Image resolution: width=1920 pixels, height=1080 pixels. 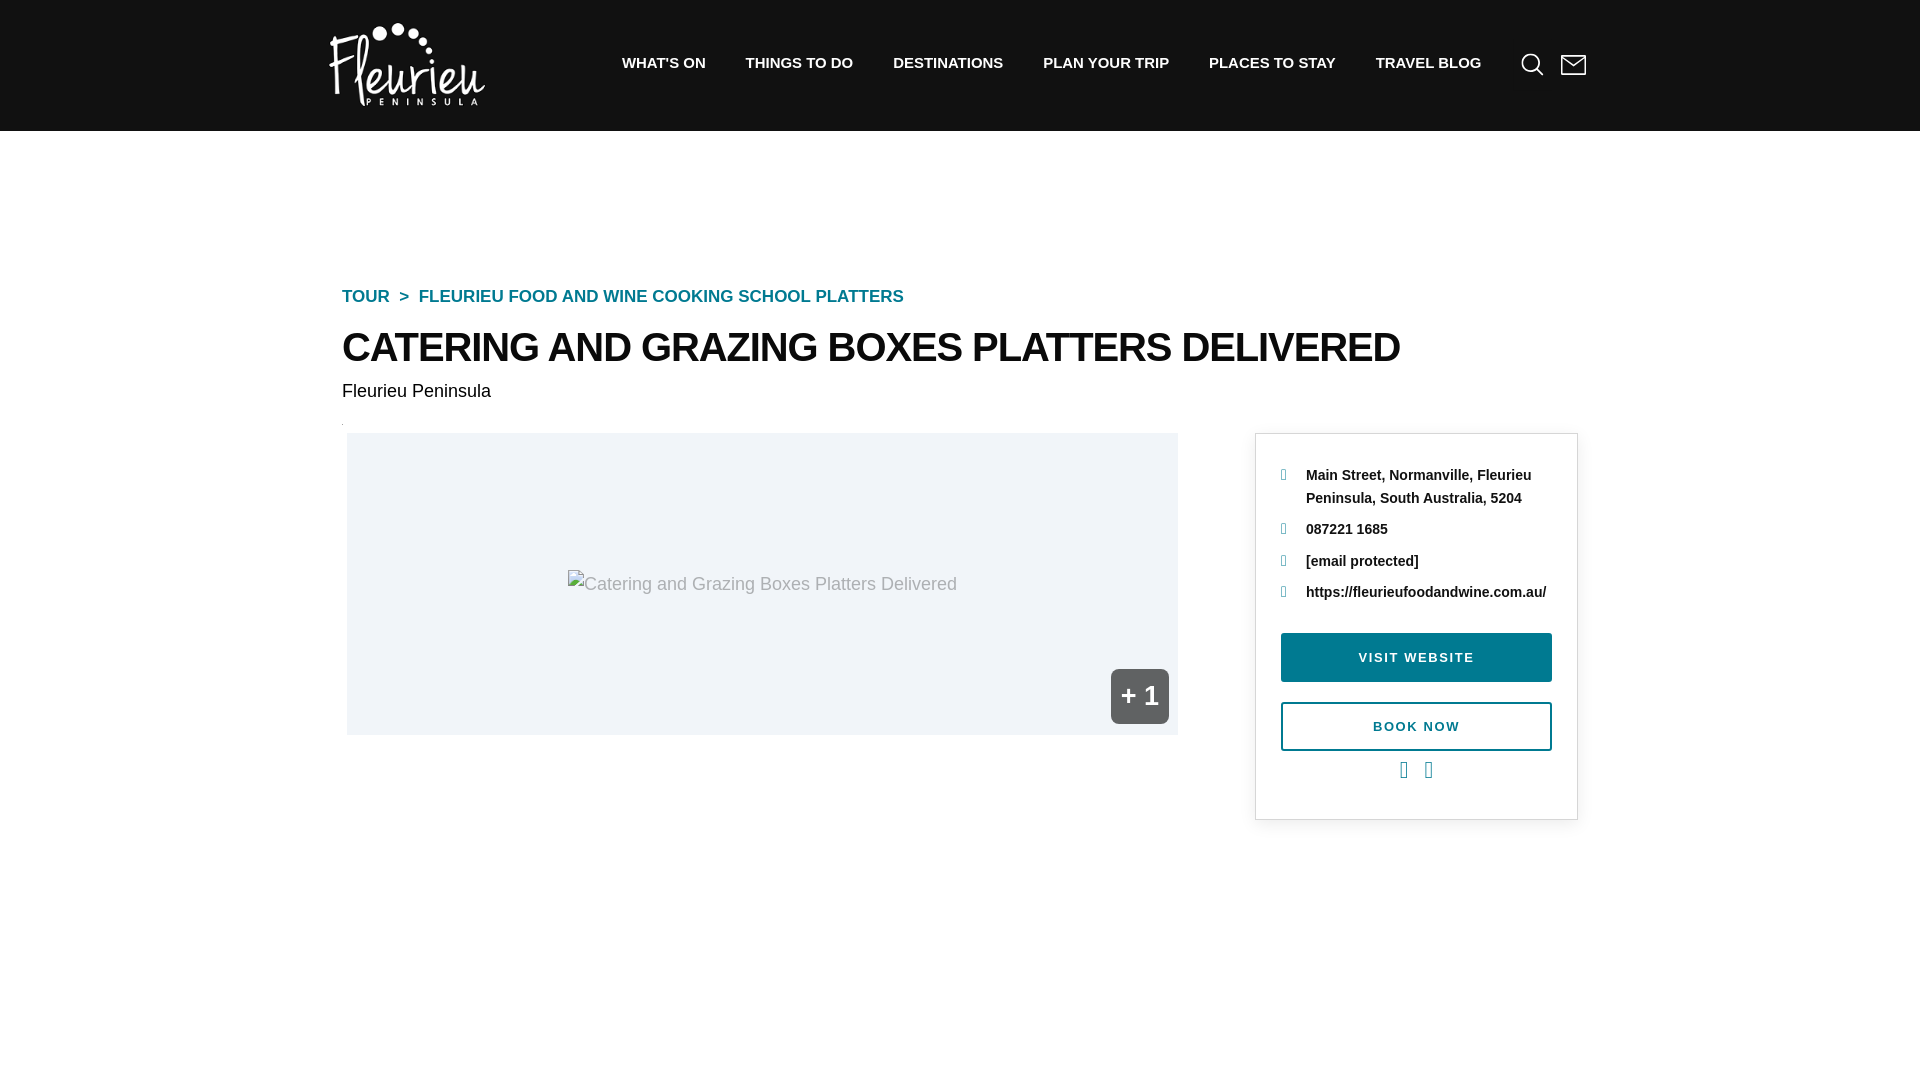 I want to click on PLACES TO STAY, so click(x=1272, y=62).